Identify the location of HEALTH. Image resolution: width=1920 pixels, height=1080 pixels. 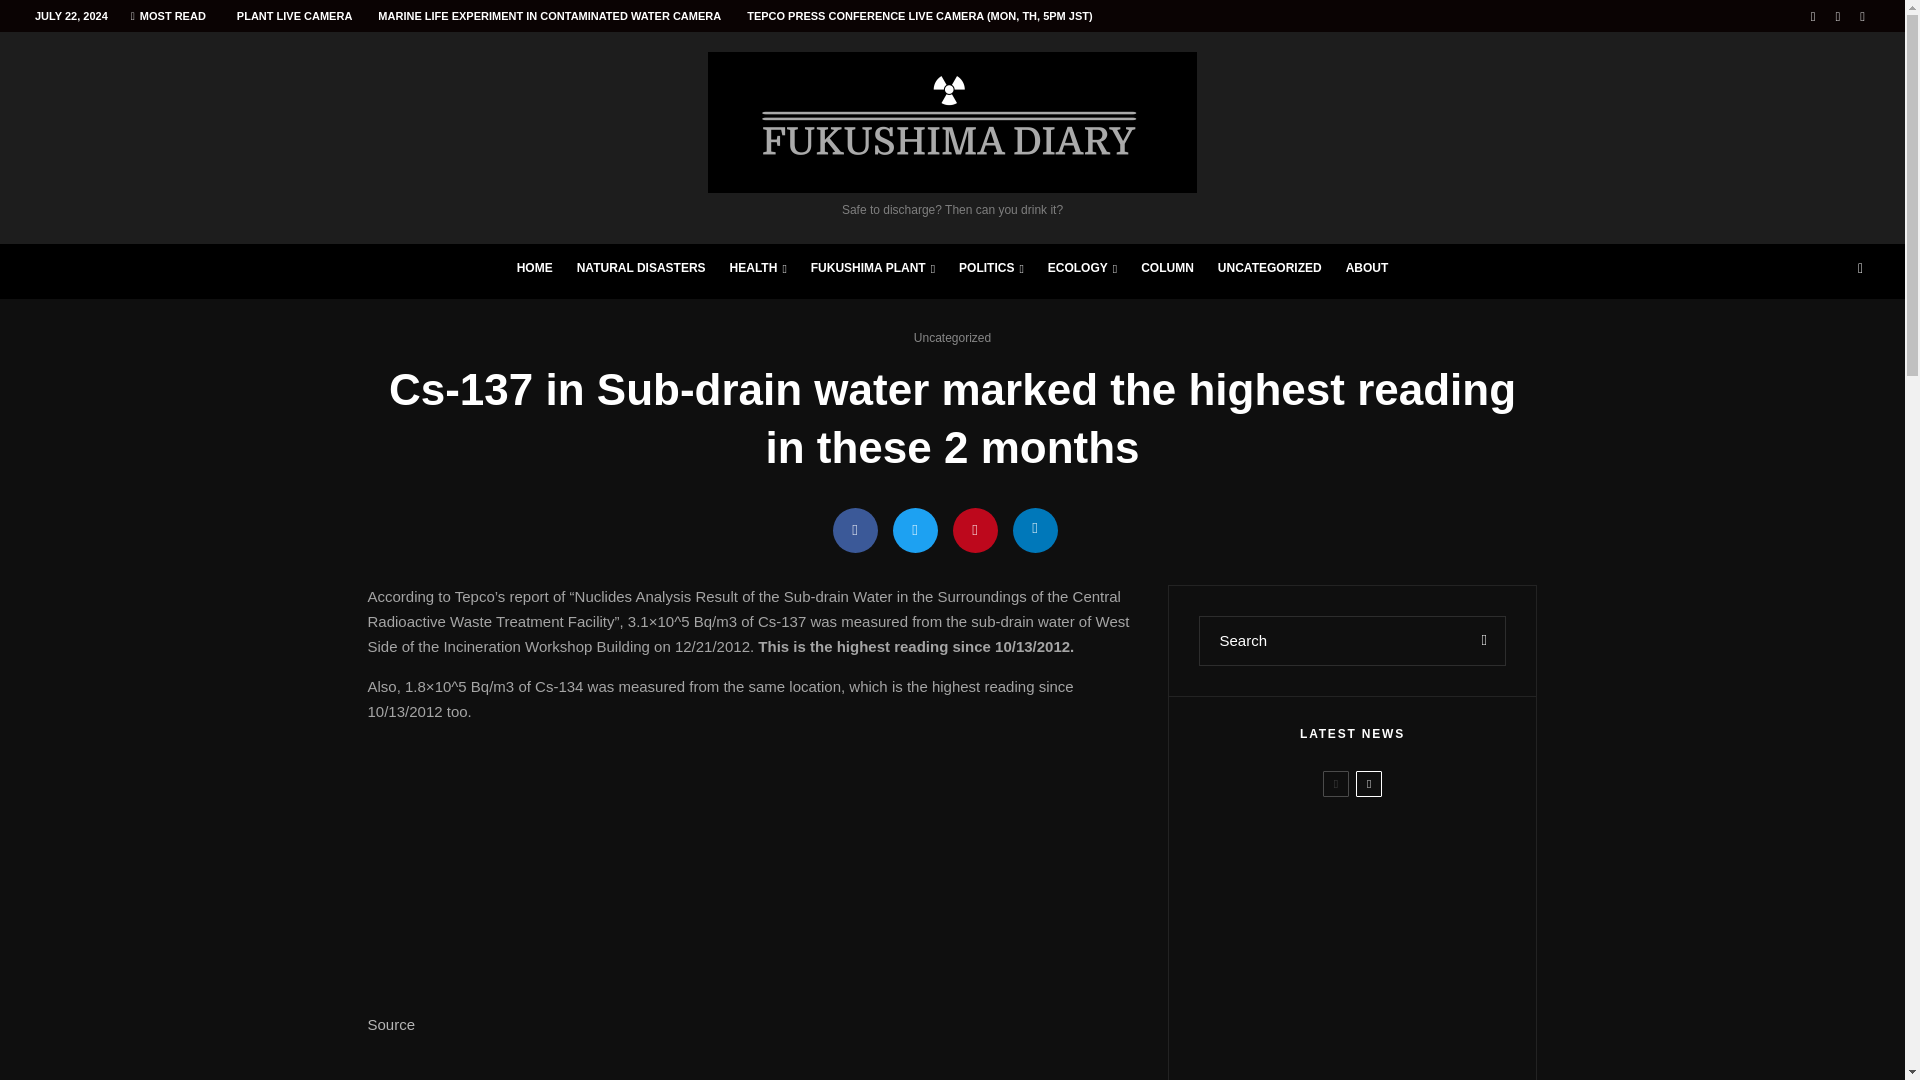
(758, 272).